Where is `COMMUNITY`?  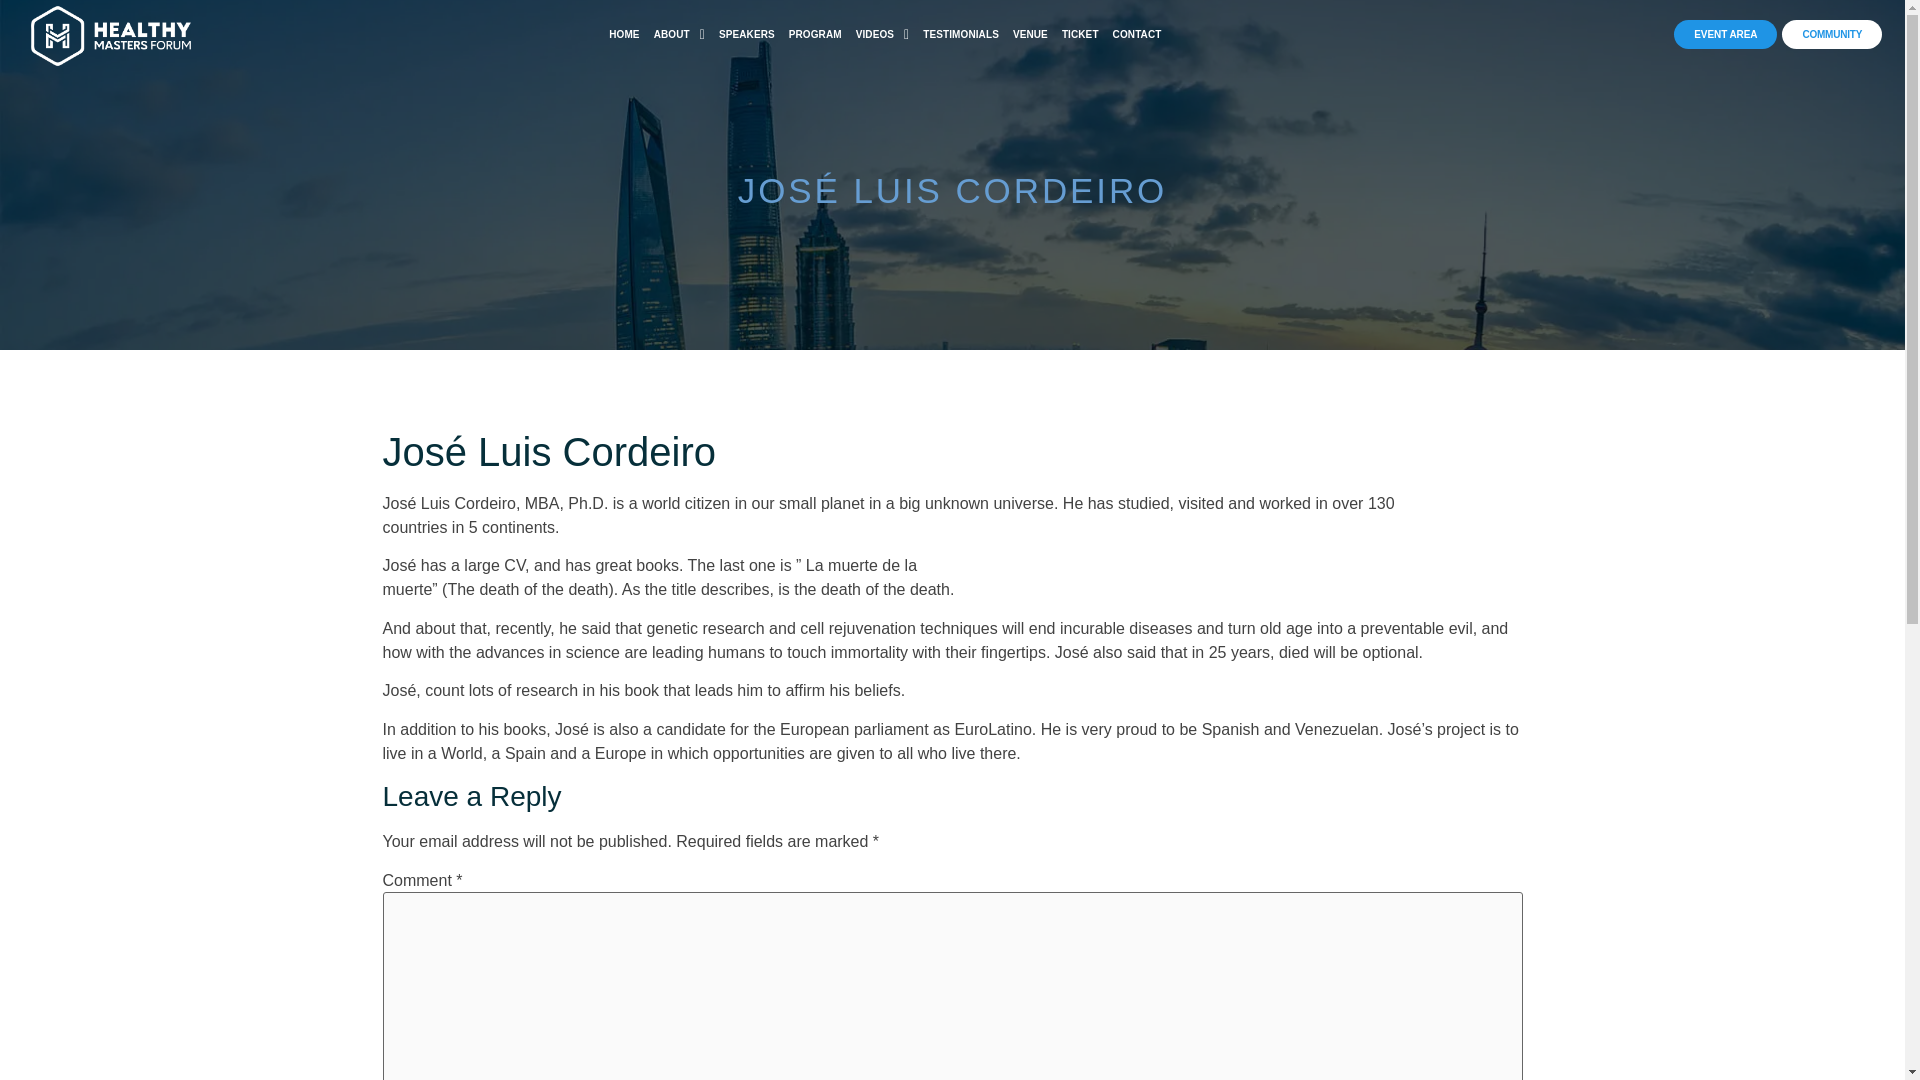
COMMUNITY is located at coordinates (1831, 34).